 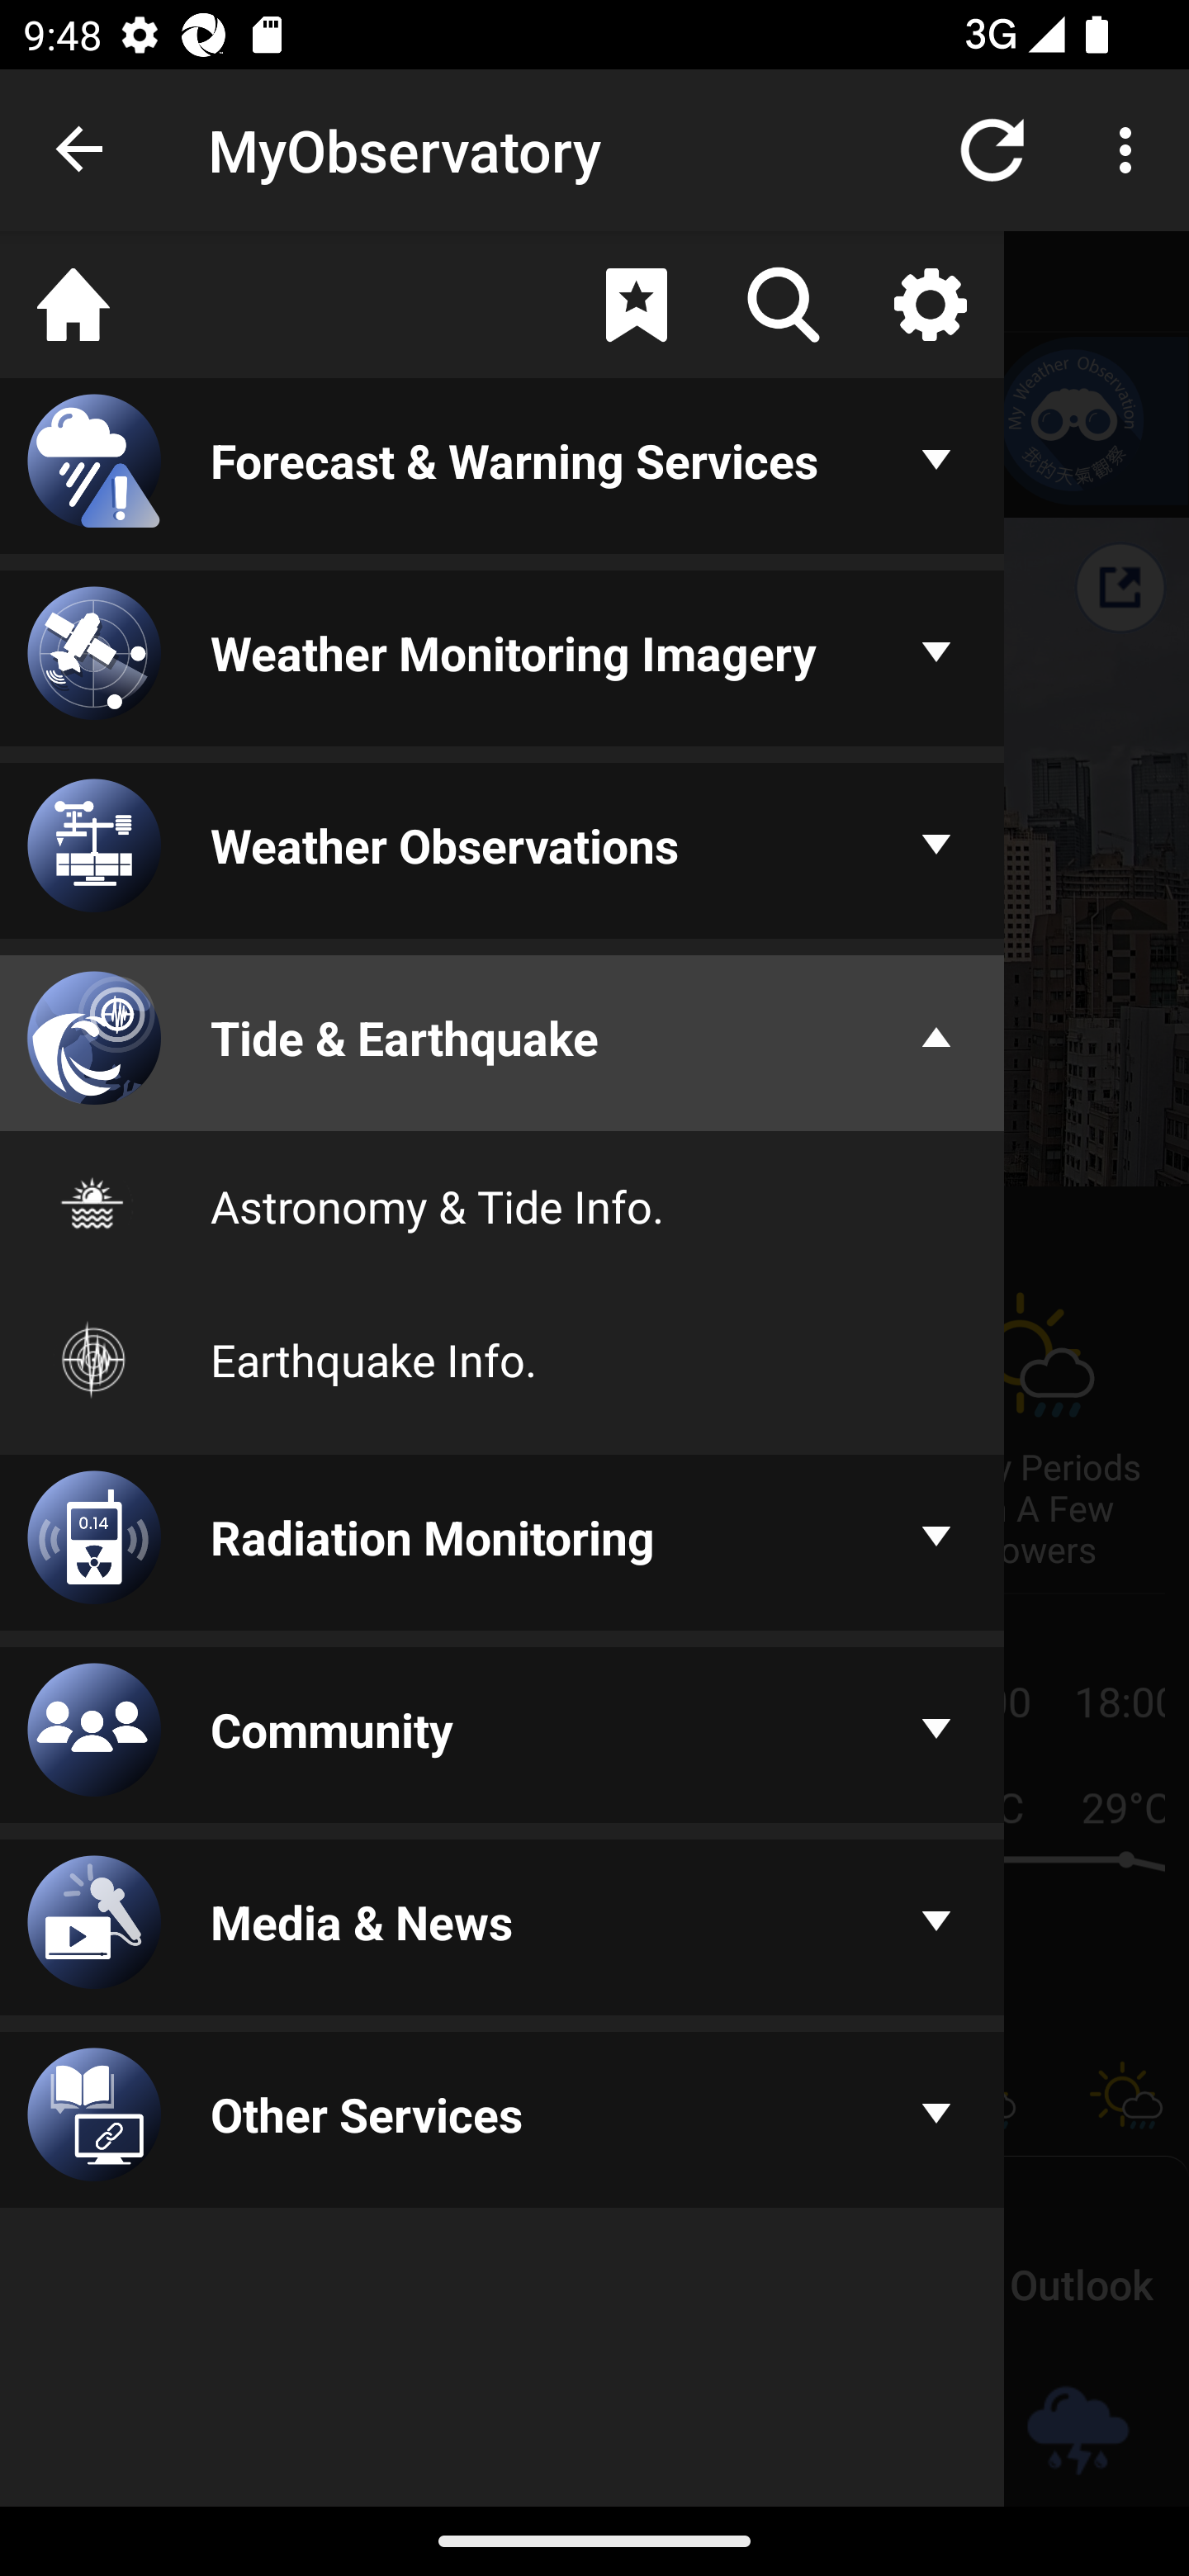 I want to click on Homepage, so click(x=73, y=305).